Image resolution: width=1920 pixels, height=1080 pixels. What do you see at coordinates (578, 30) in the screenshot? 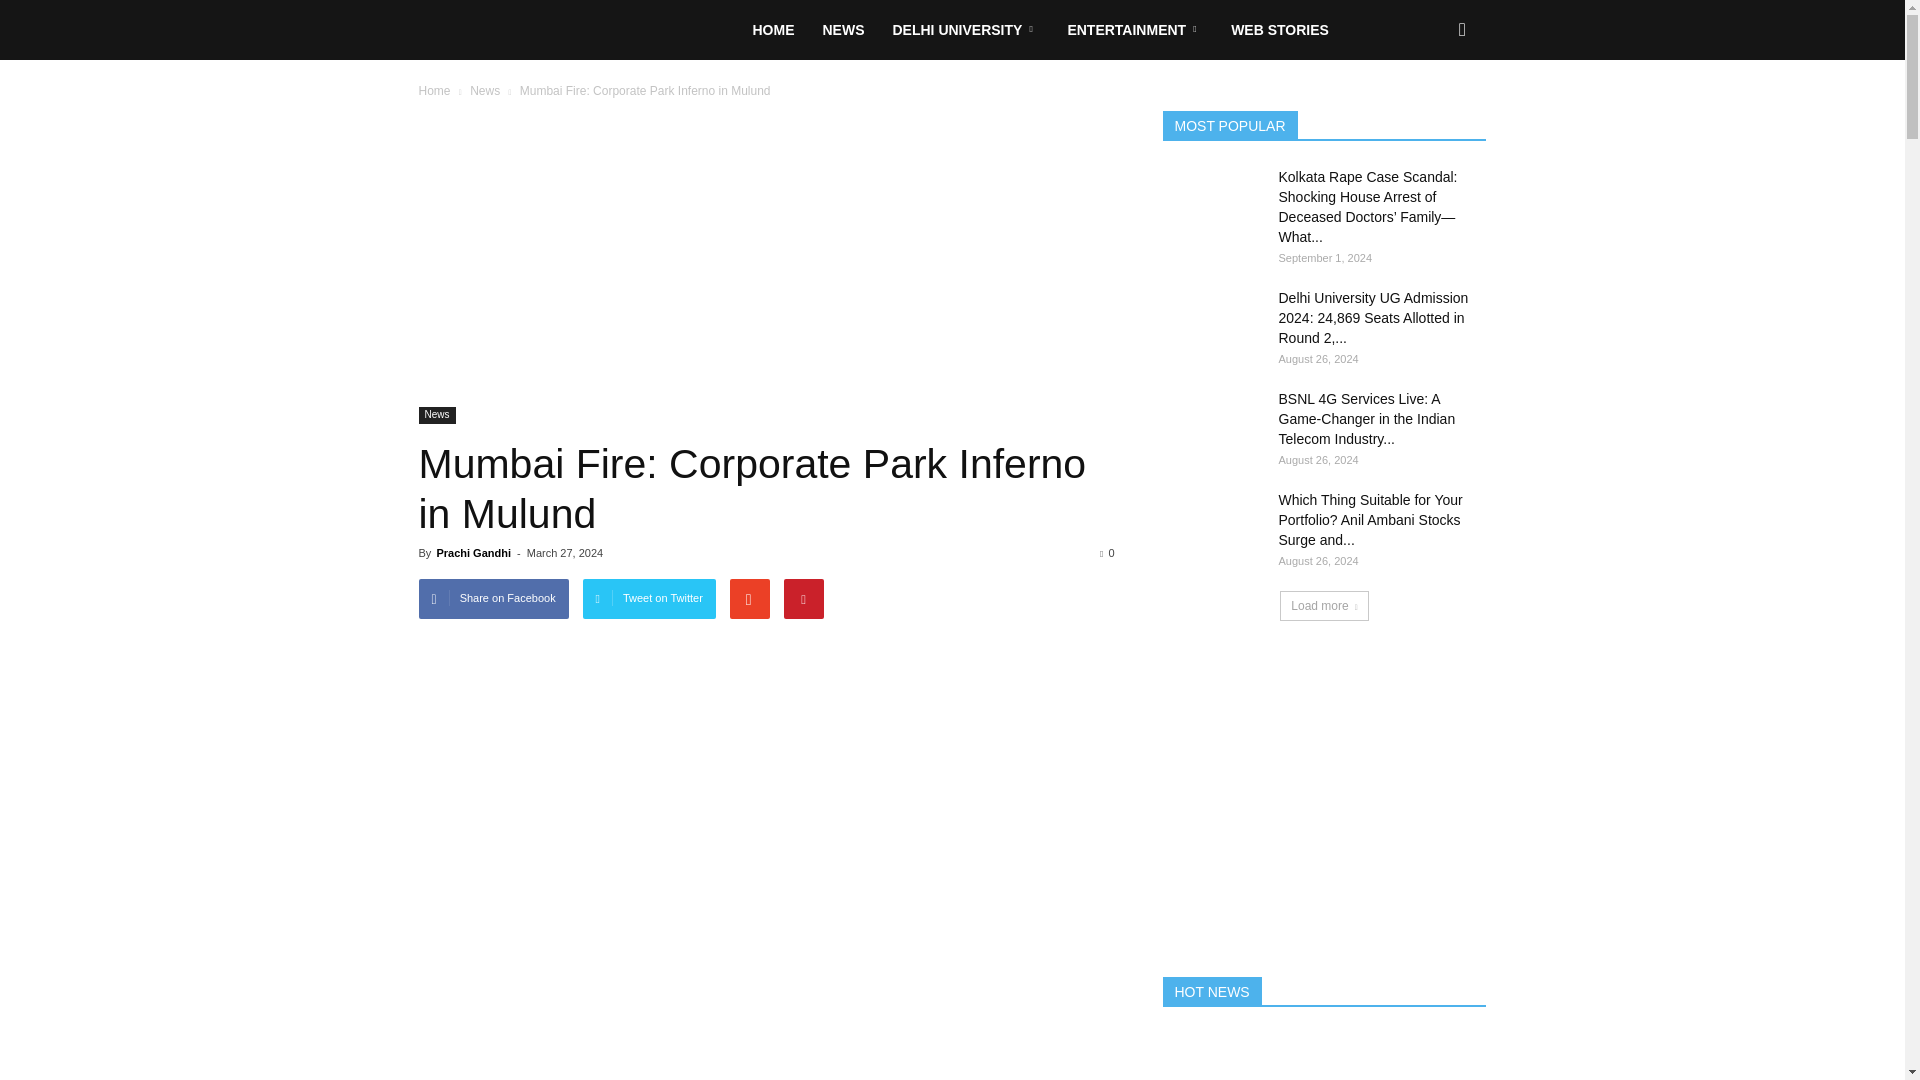
I see `DU Updates` at bounding box center [578, 30].